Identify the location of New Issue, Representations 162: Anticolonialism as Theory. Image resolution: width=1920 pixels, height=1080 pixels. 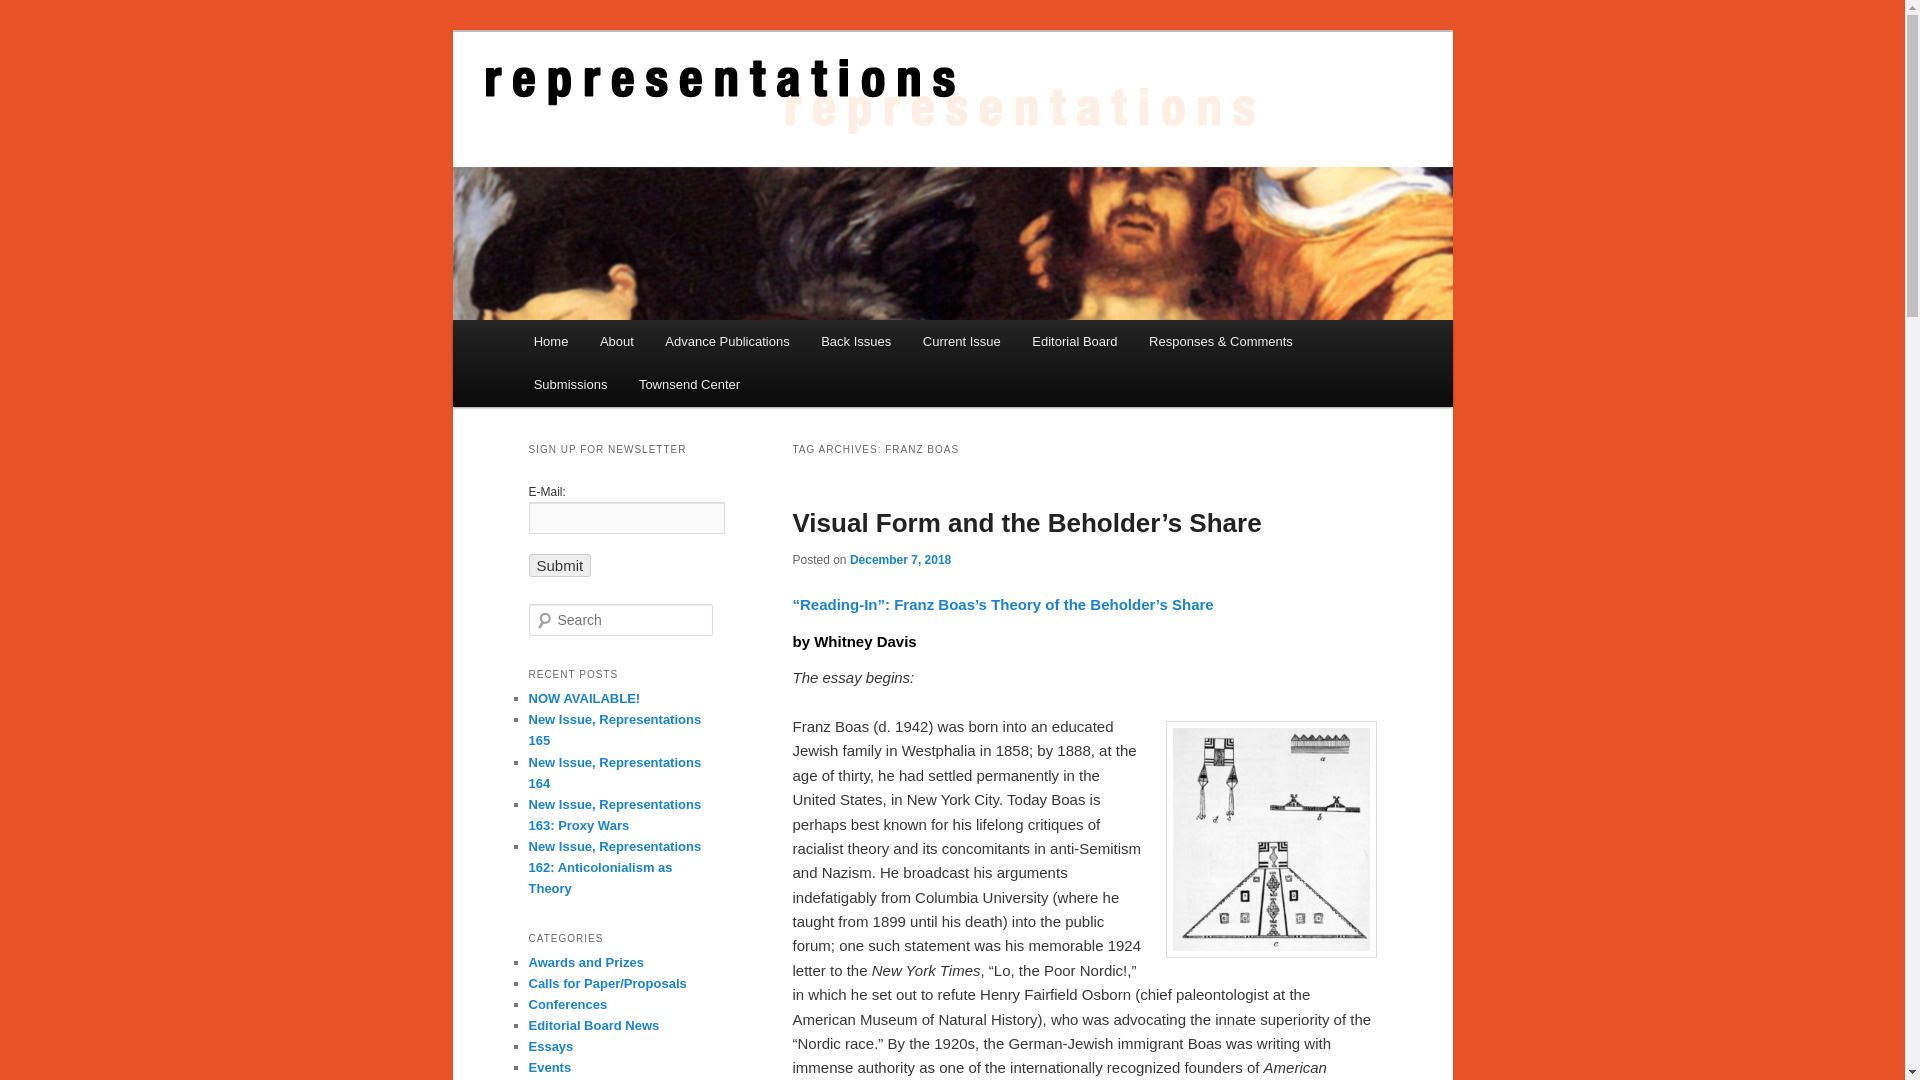
(614, 868).